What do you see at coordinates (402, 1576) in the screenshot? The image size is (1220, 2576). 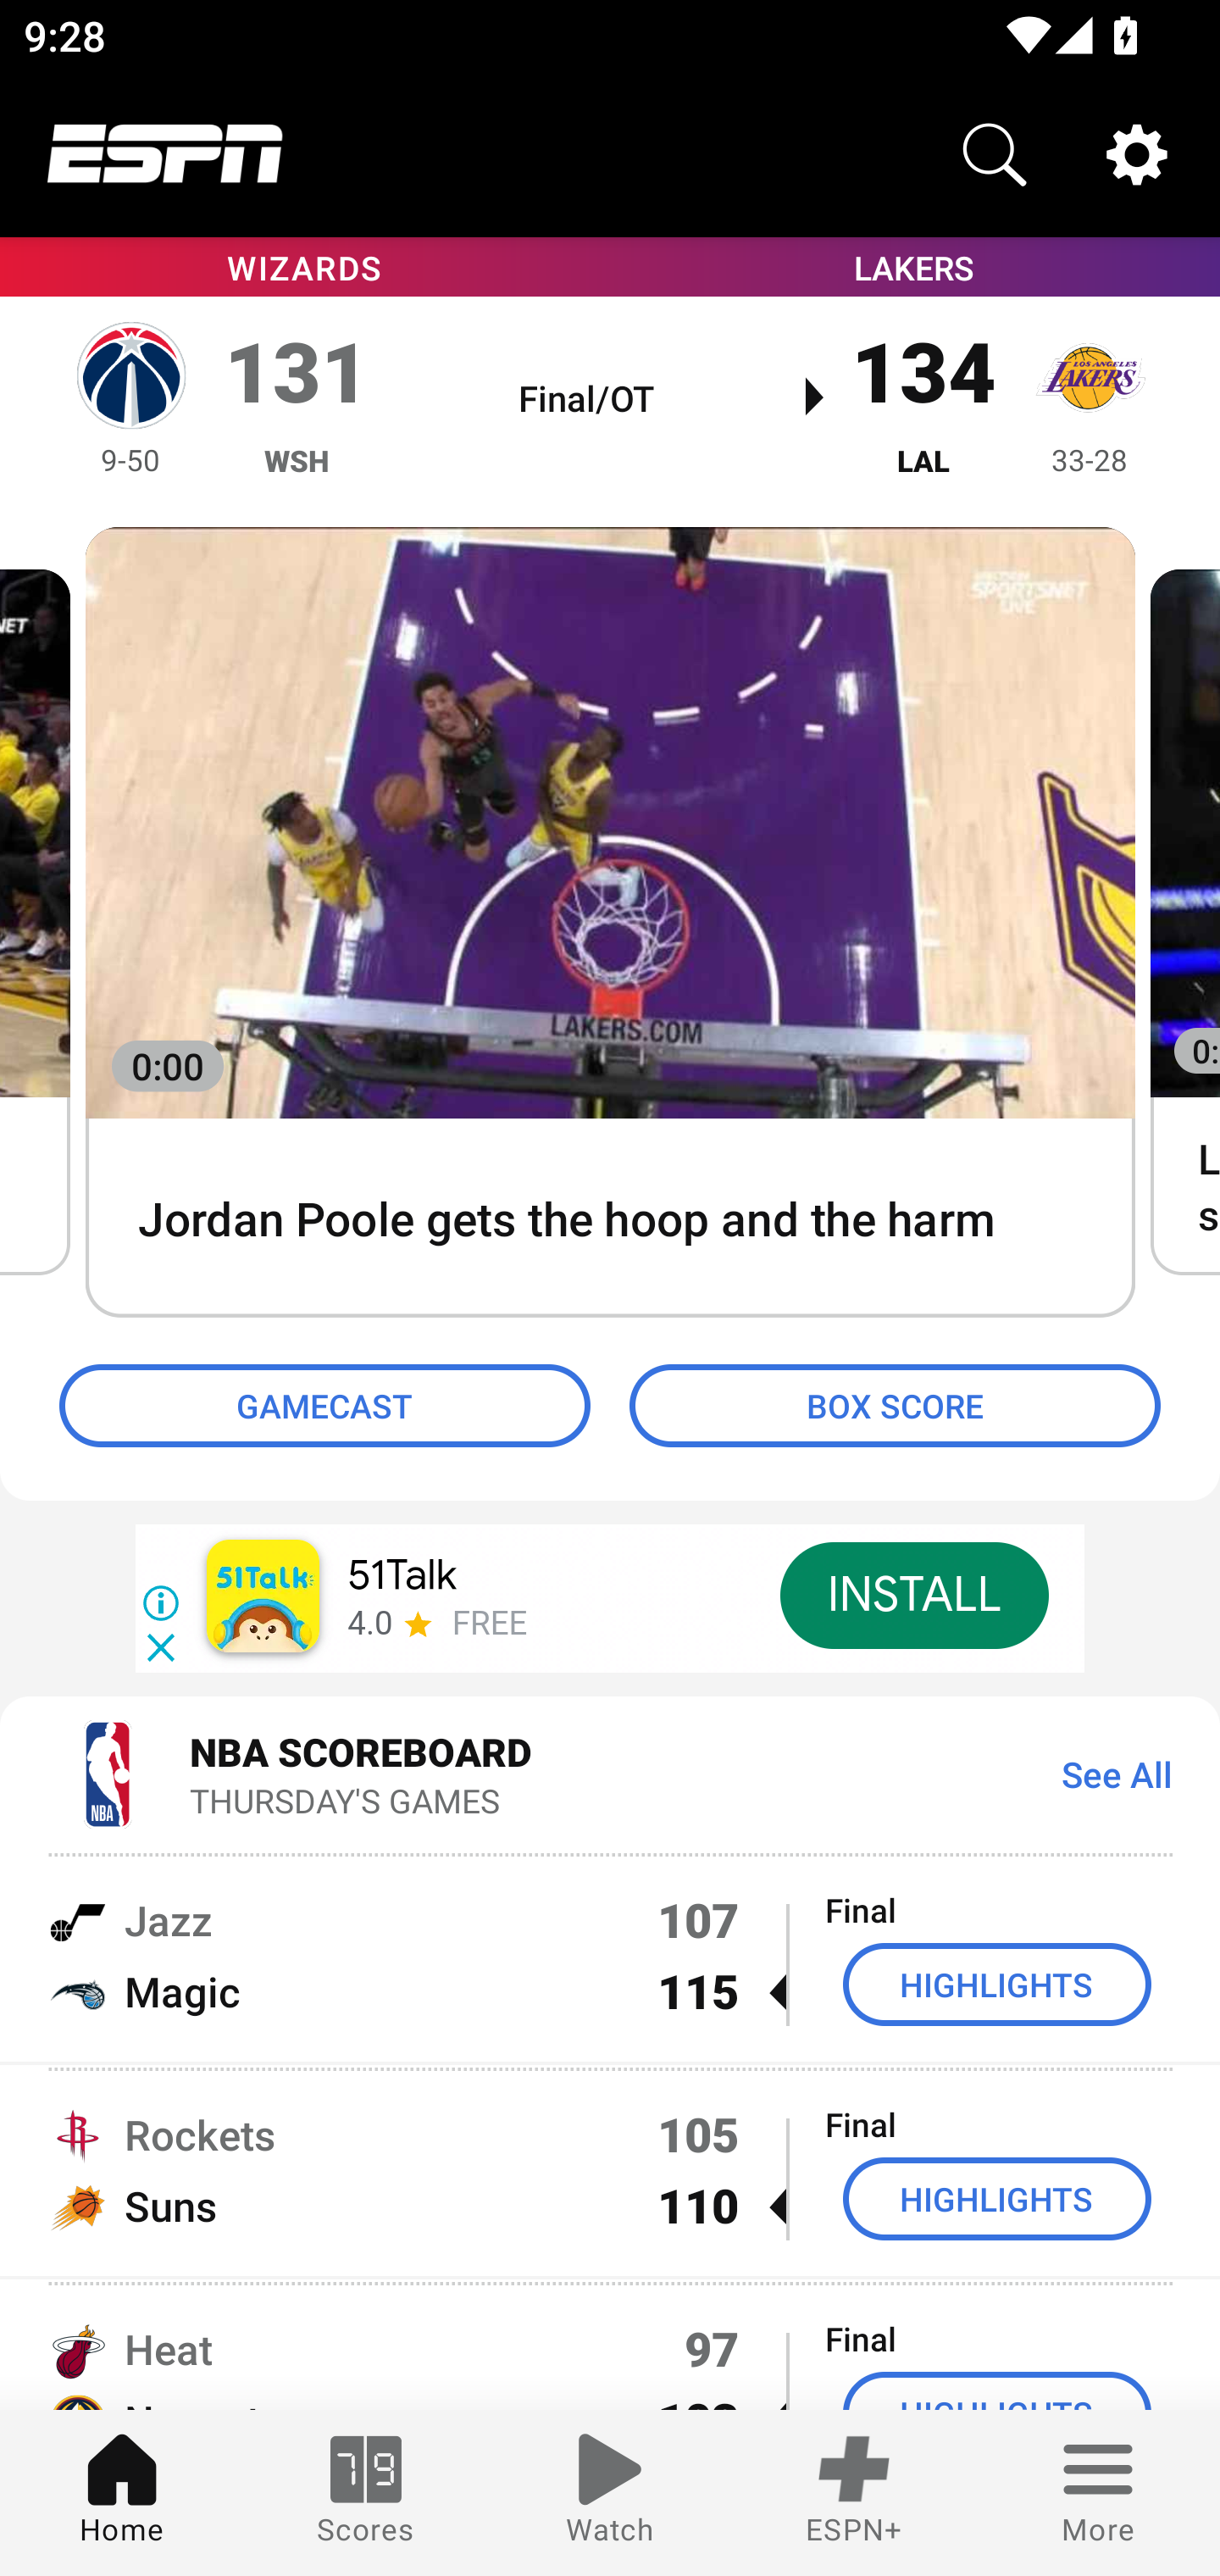 I see `51Talk` at bounding box center [402, 1576].